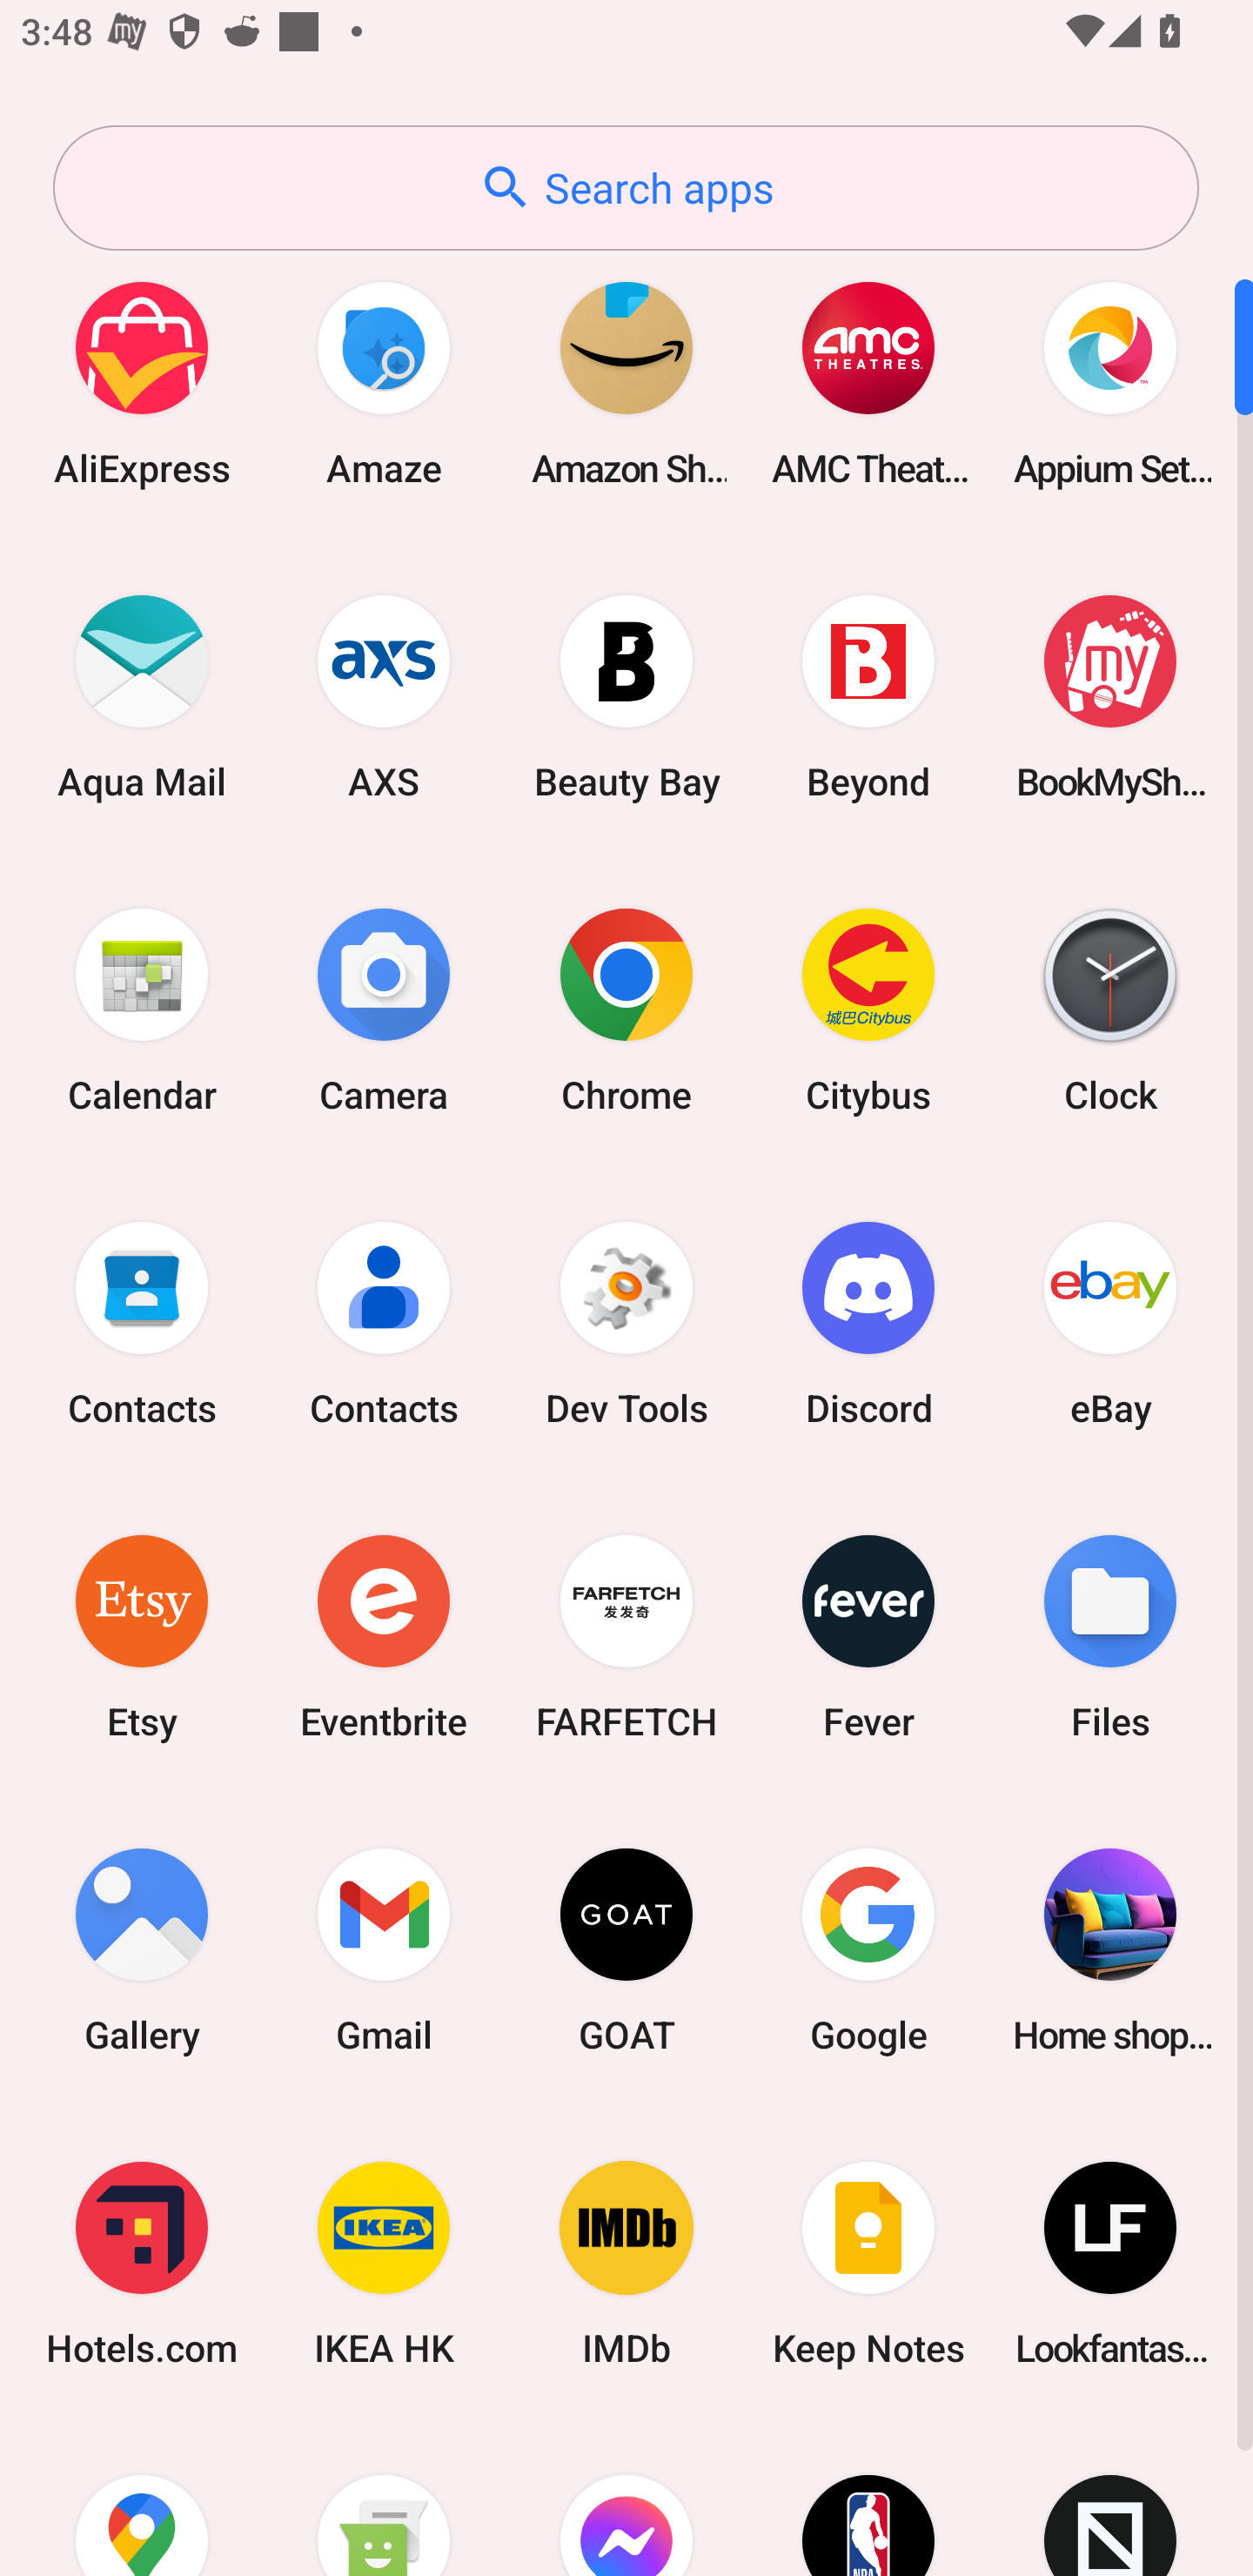 The height and width of the screenshot is (2576, 1253). I want to click on Calendar, so click(142, 1010).